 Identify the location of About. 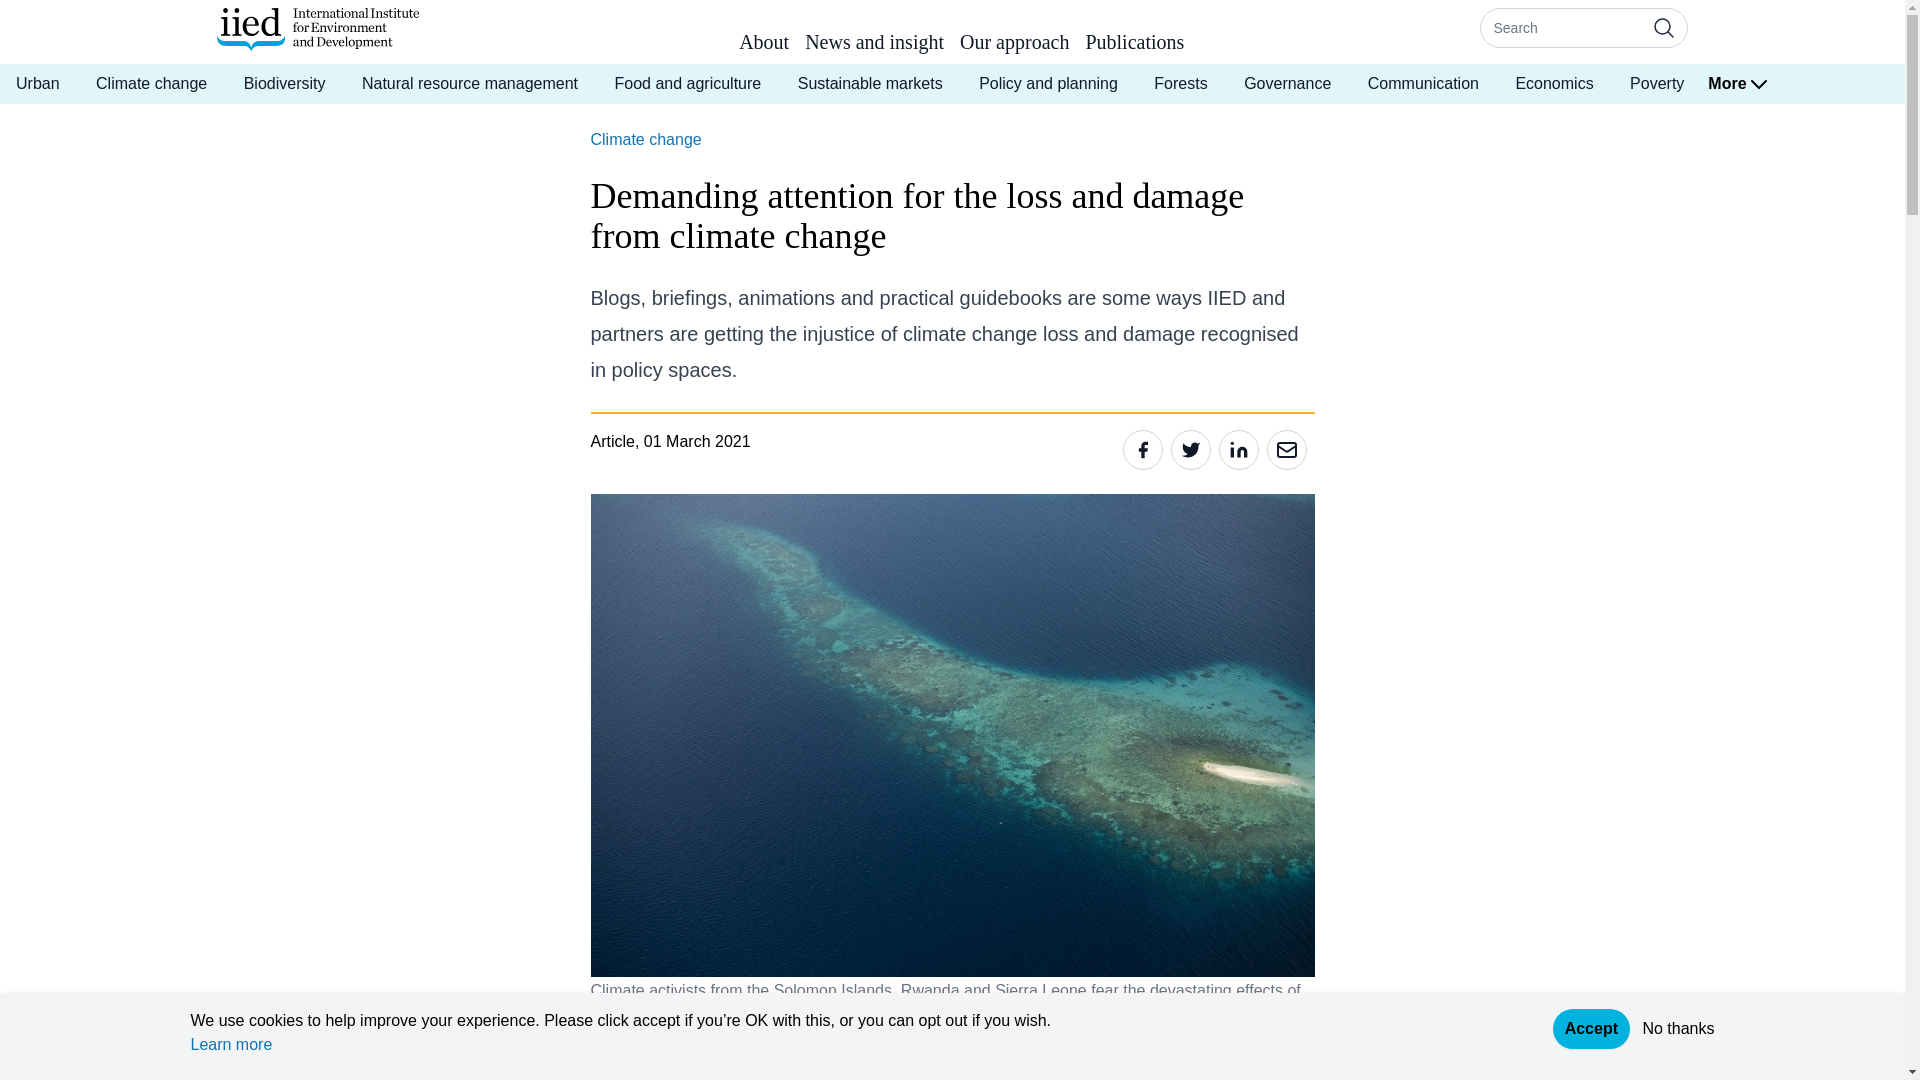
(764, 46).